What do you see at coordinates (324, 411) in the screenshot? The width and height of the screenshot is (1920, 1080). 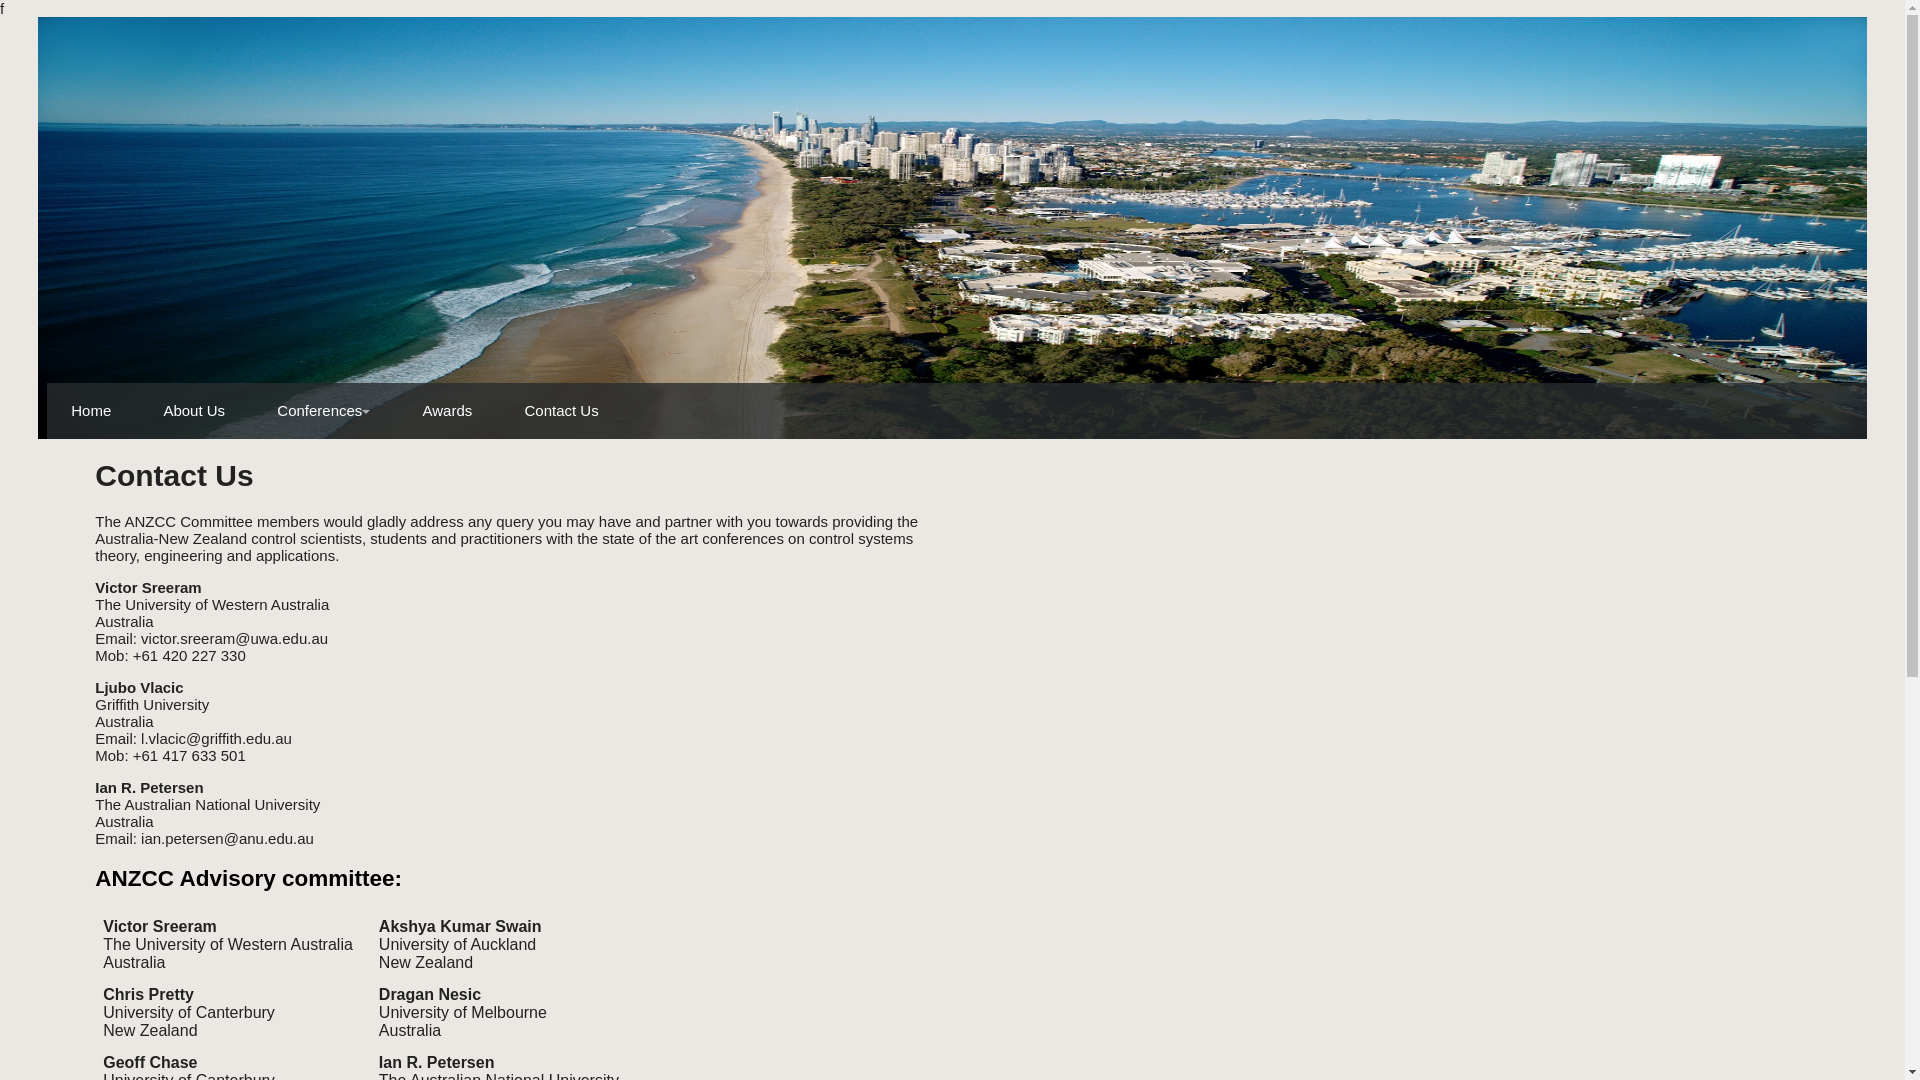 I see `Conferences` at bounding box center [324, 411].